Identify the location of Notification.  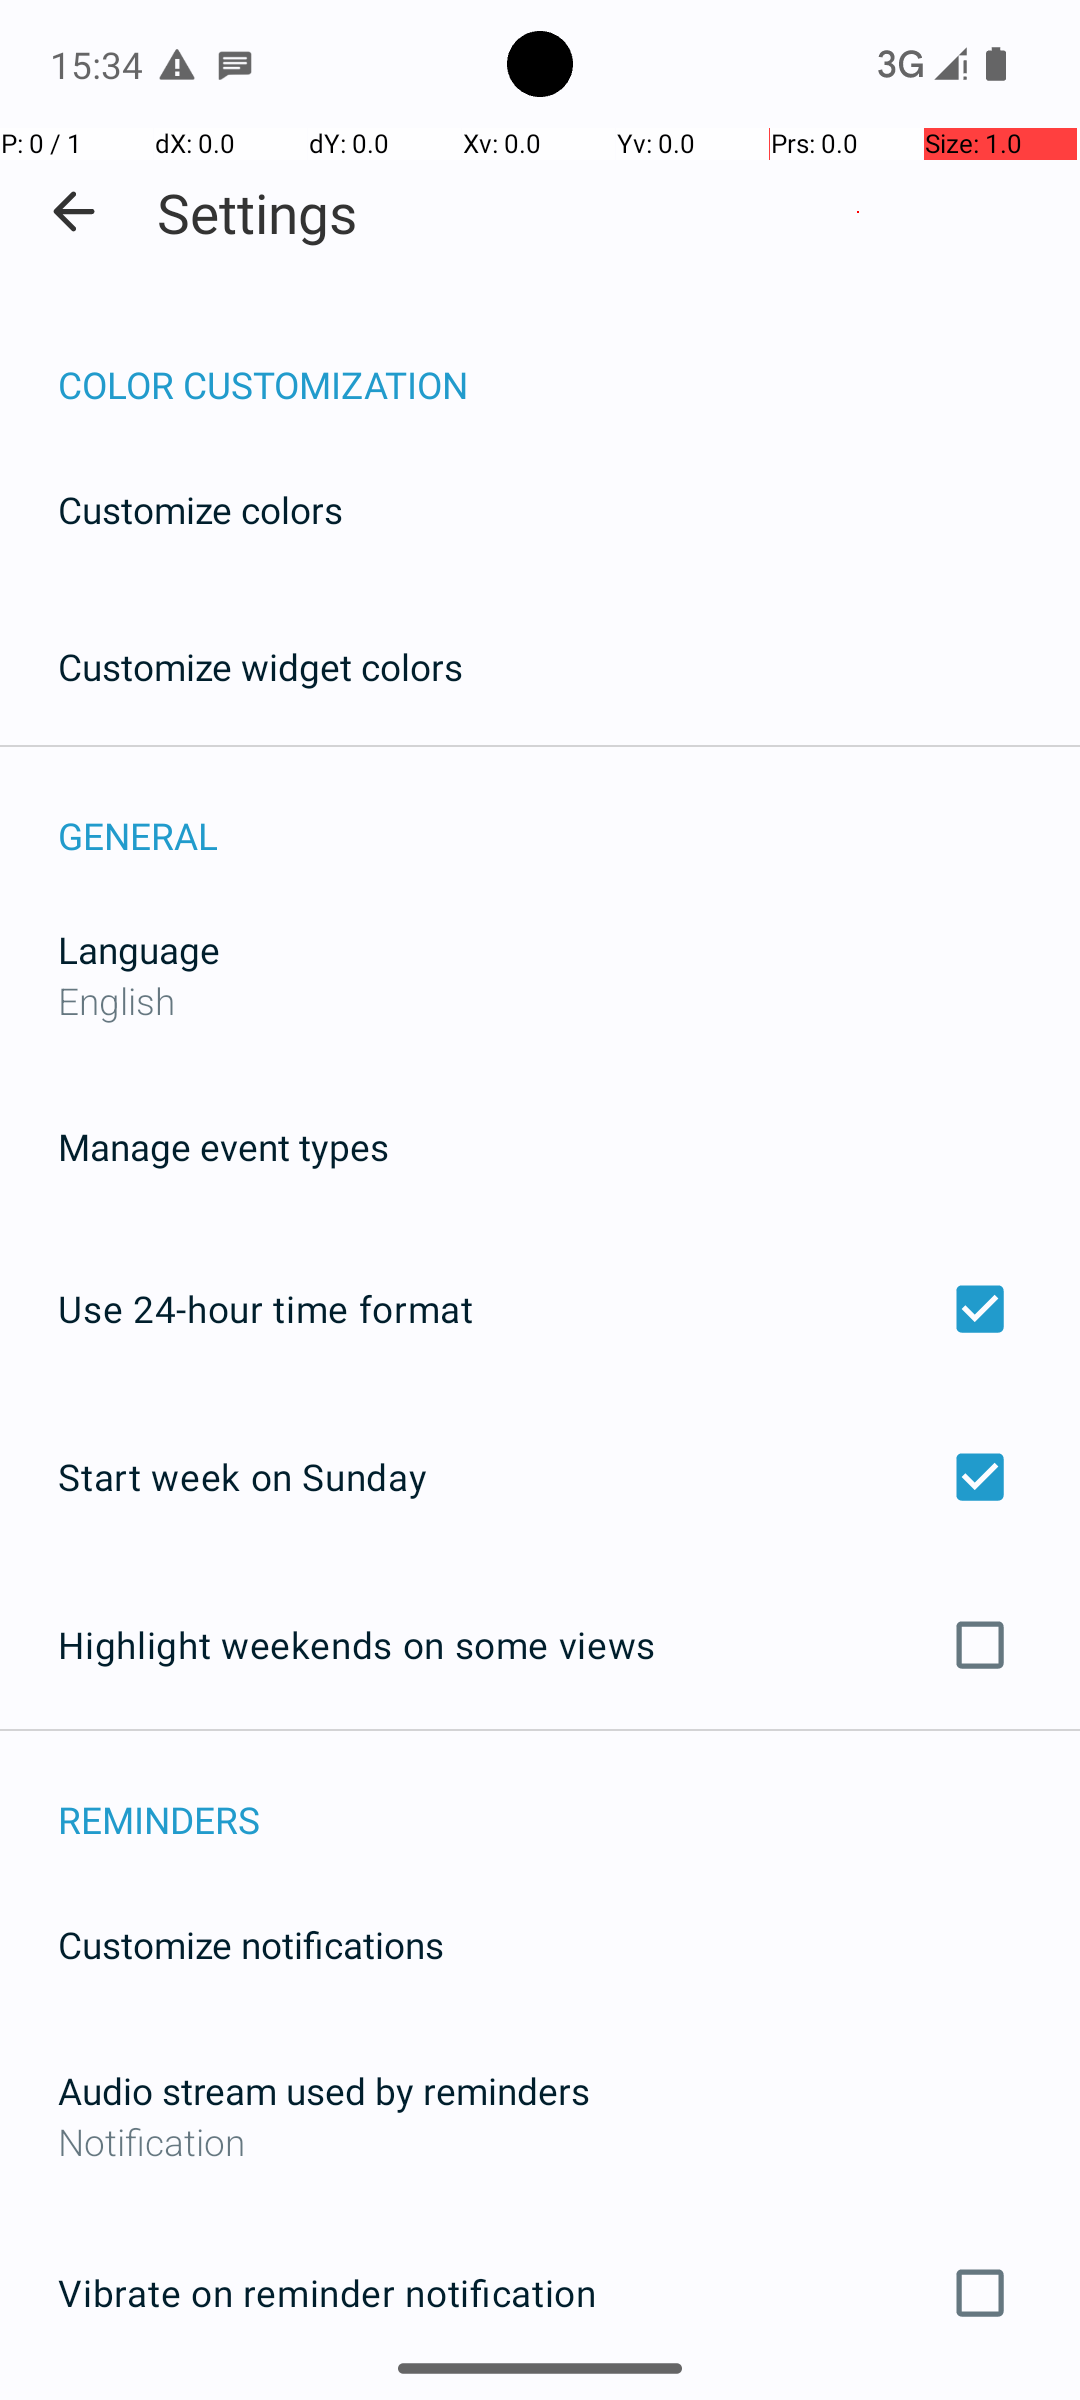
(540, 2142).